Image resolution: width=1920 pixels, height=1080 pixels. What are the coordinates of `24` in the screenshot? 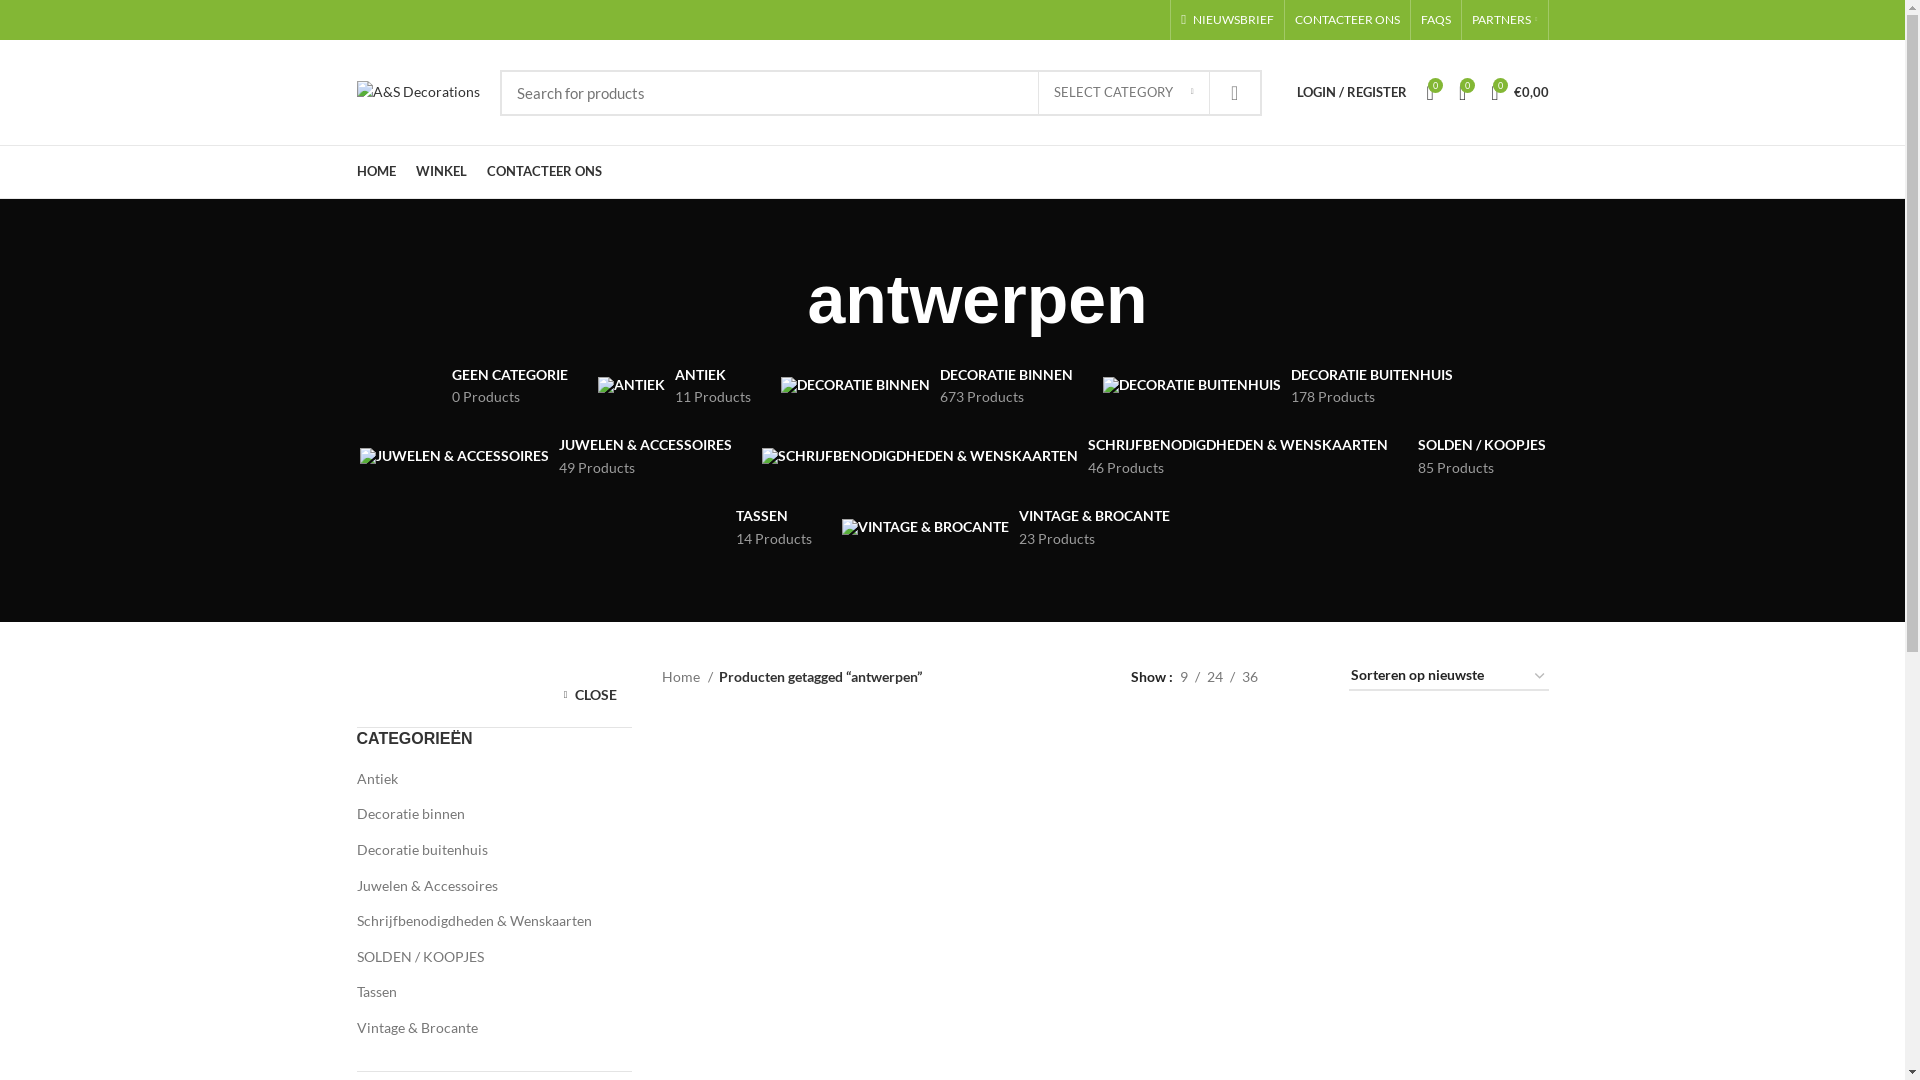 It's located at (1215, 677).